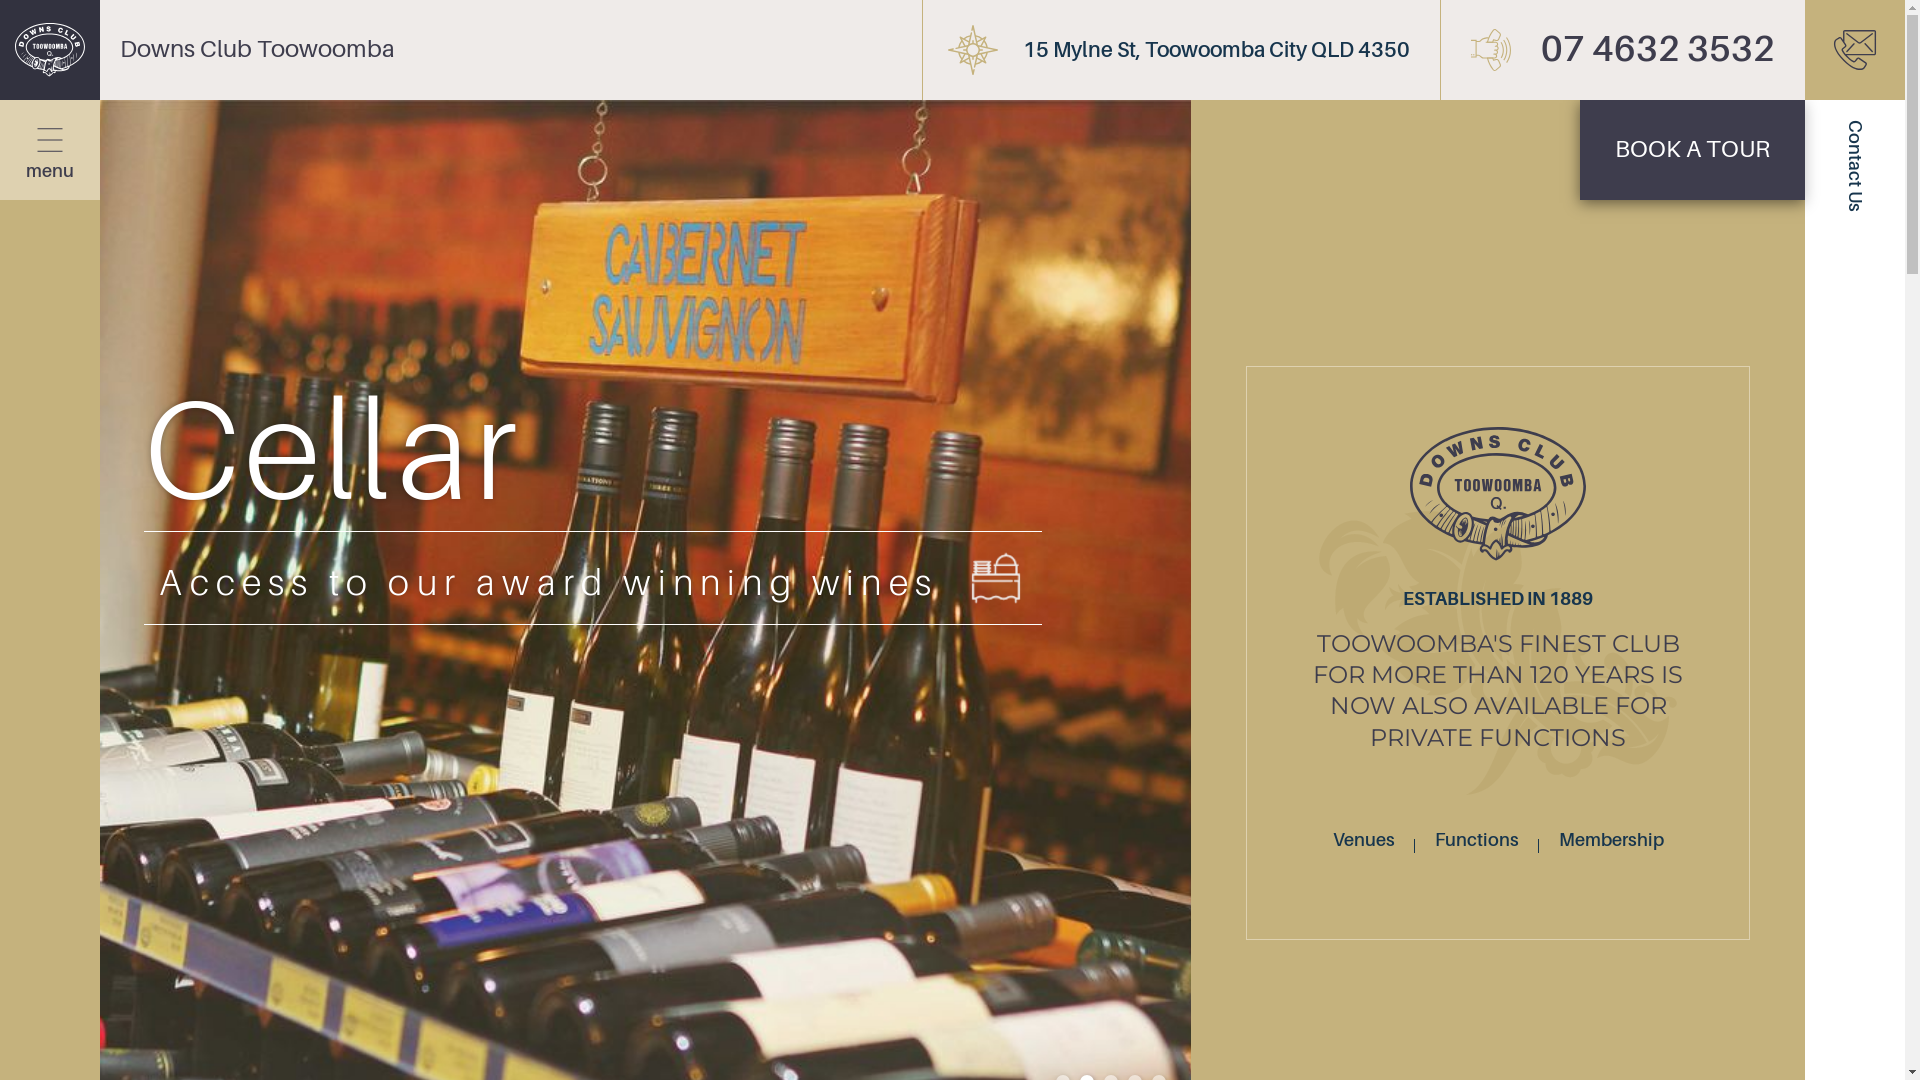 The width and height of the screenshot is (1920, 1080). Describe the element at coordinates (1692, 150) in the screenshot. I see `BOOK A TOUR` at that location.